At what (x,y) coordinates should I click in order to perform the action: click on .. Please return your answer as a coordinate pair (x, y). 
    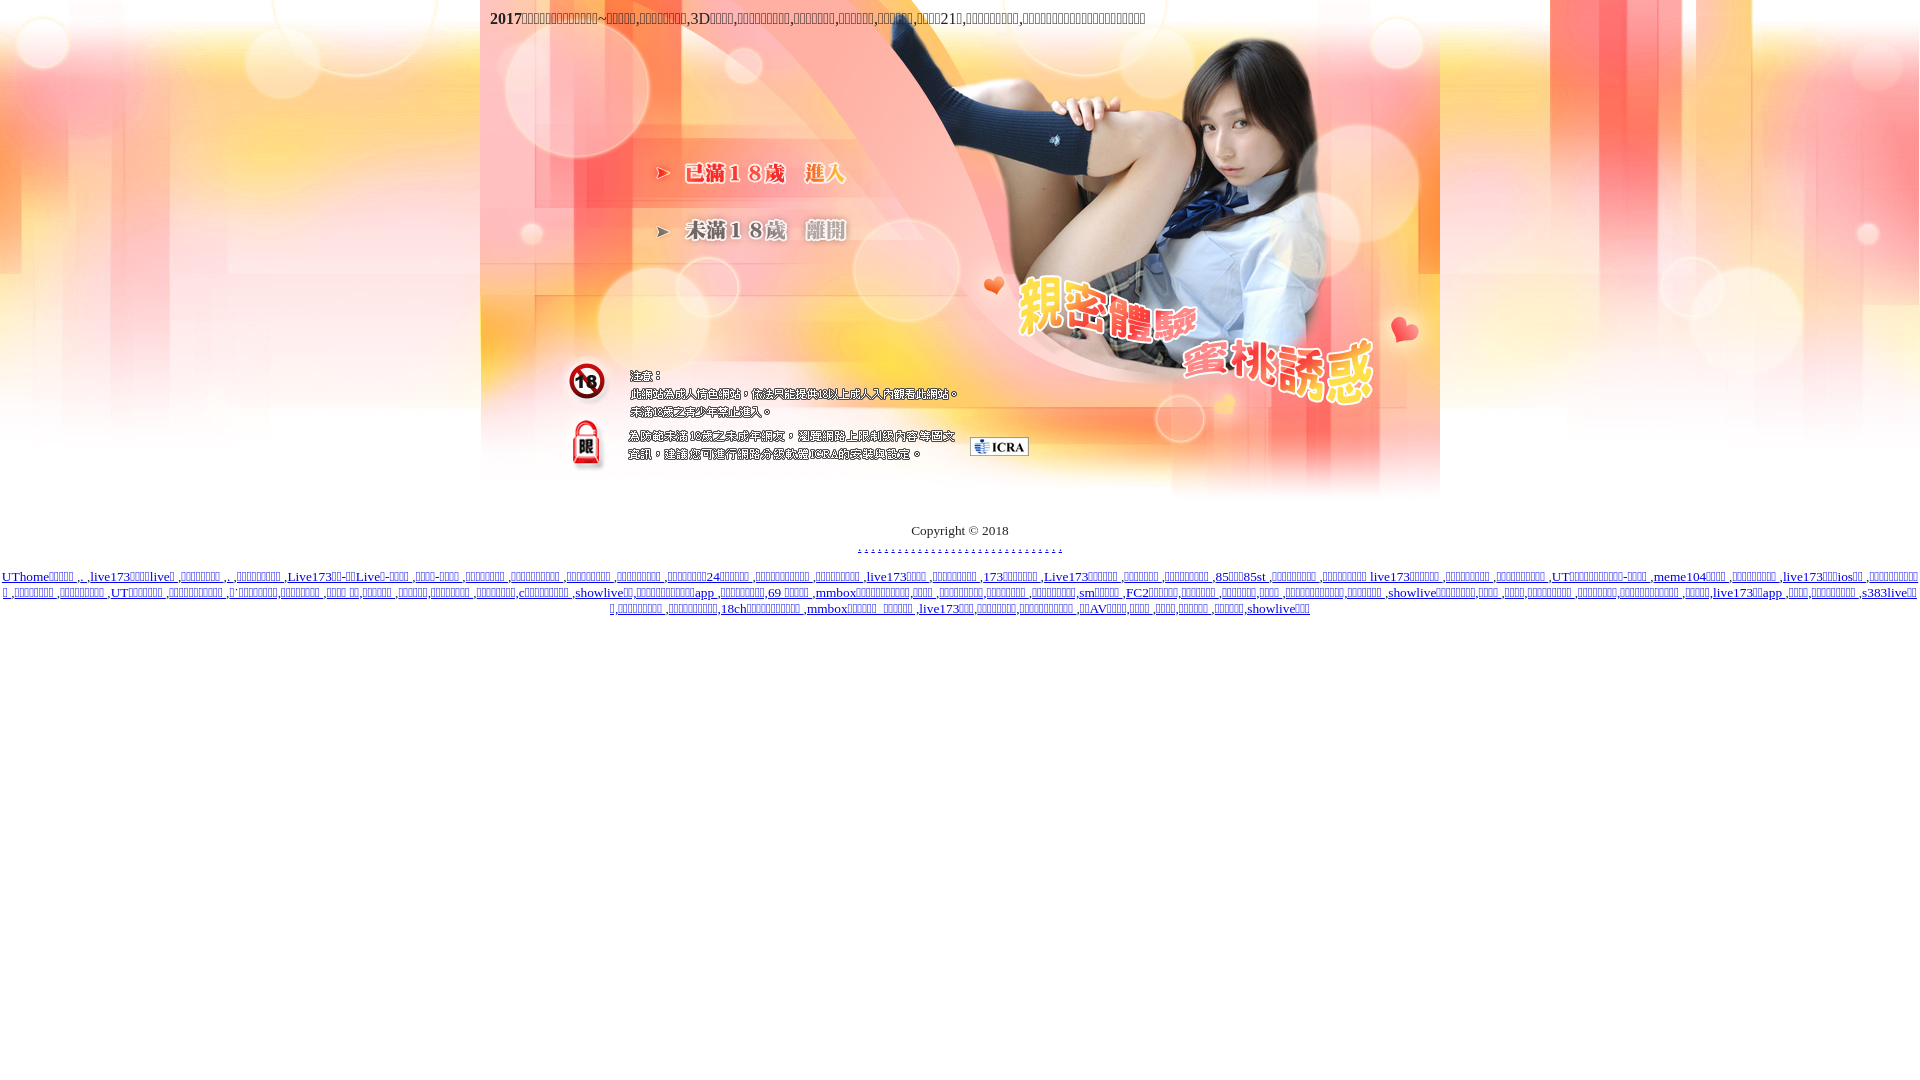
    Looking at the image, I should click on (1026, 546).